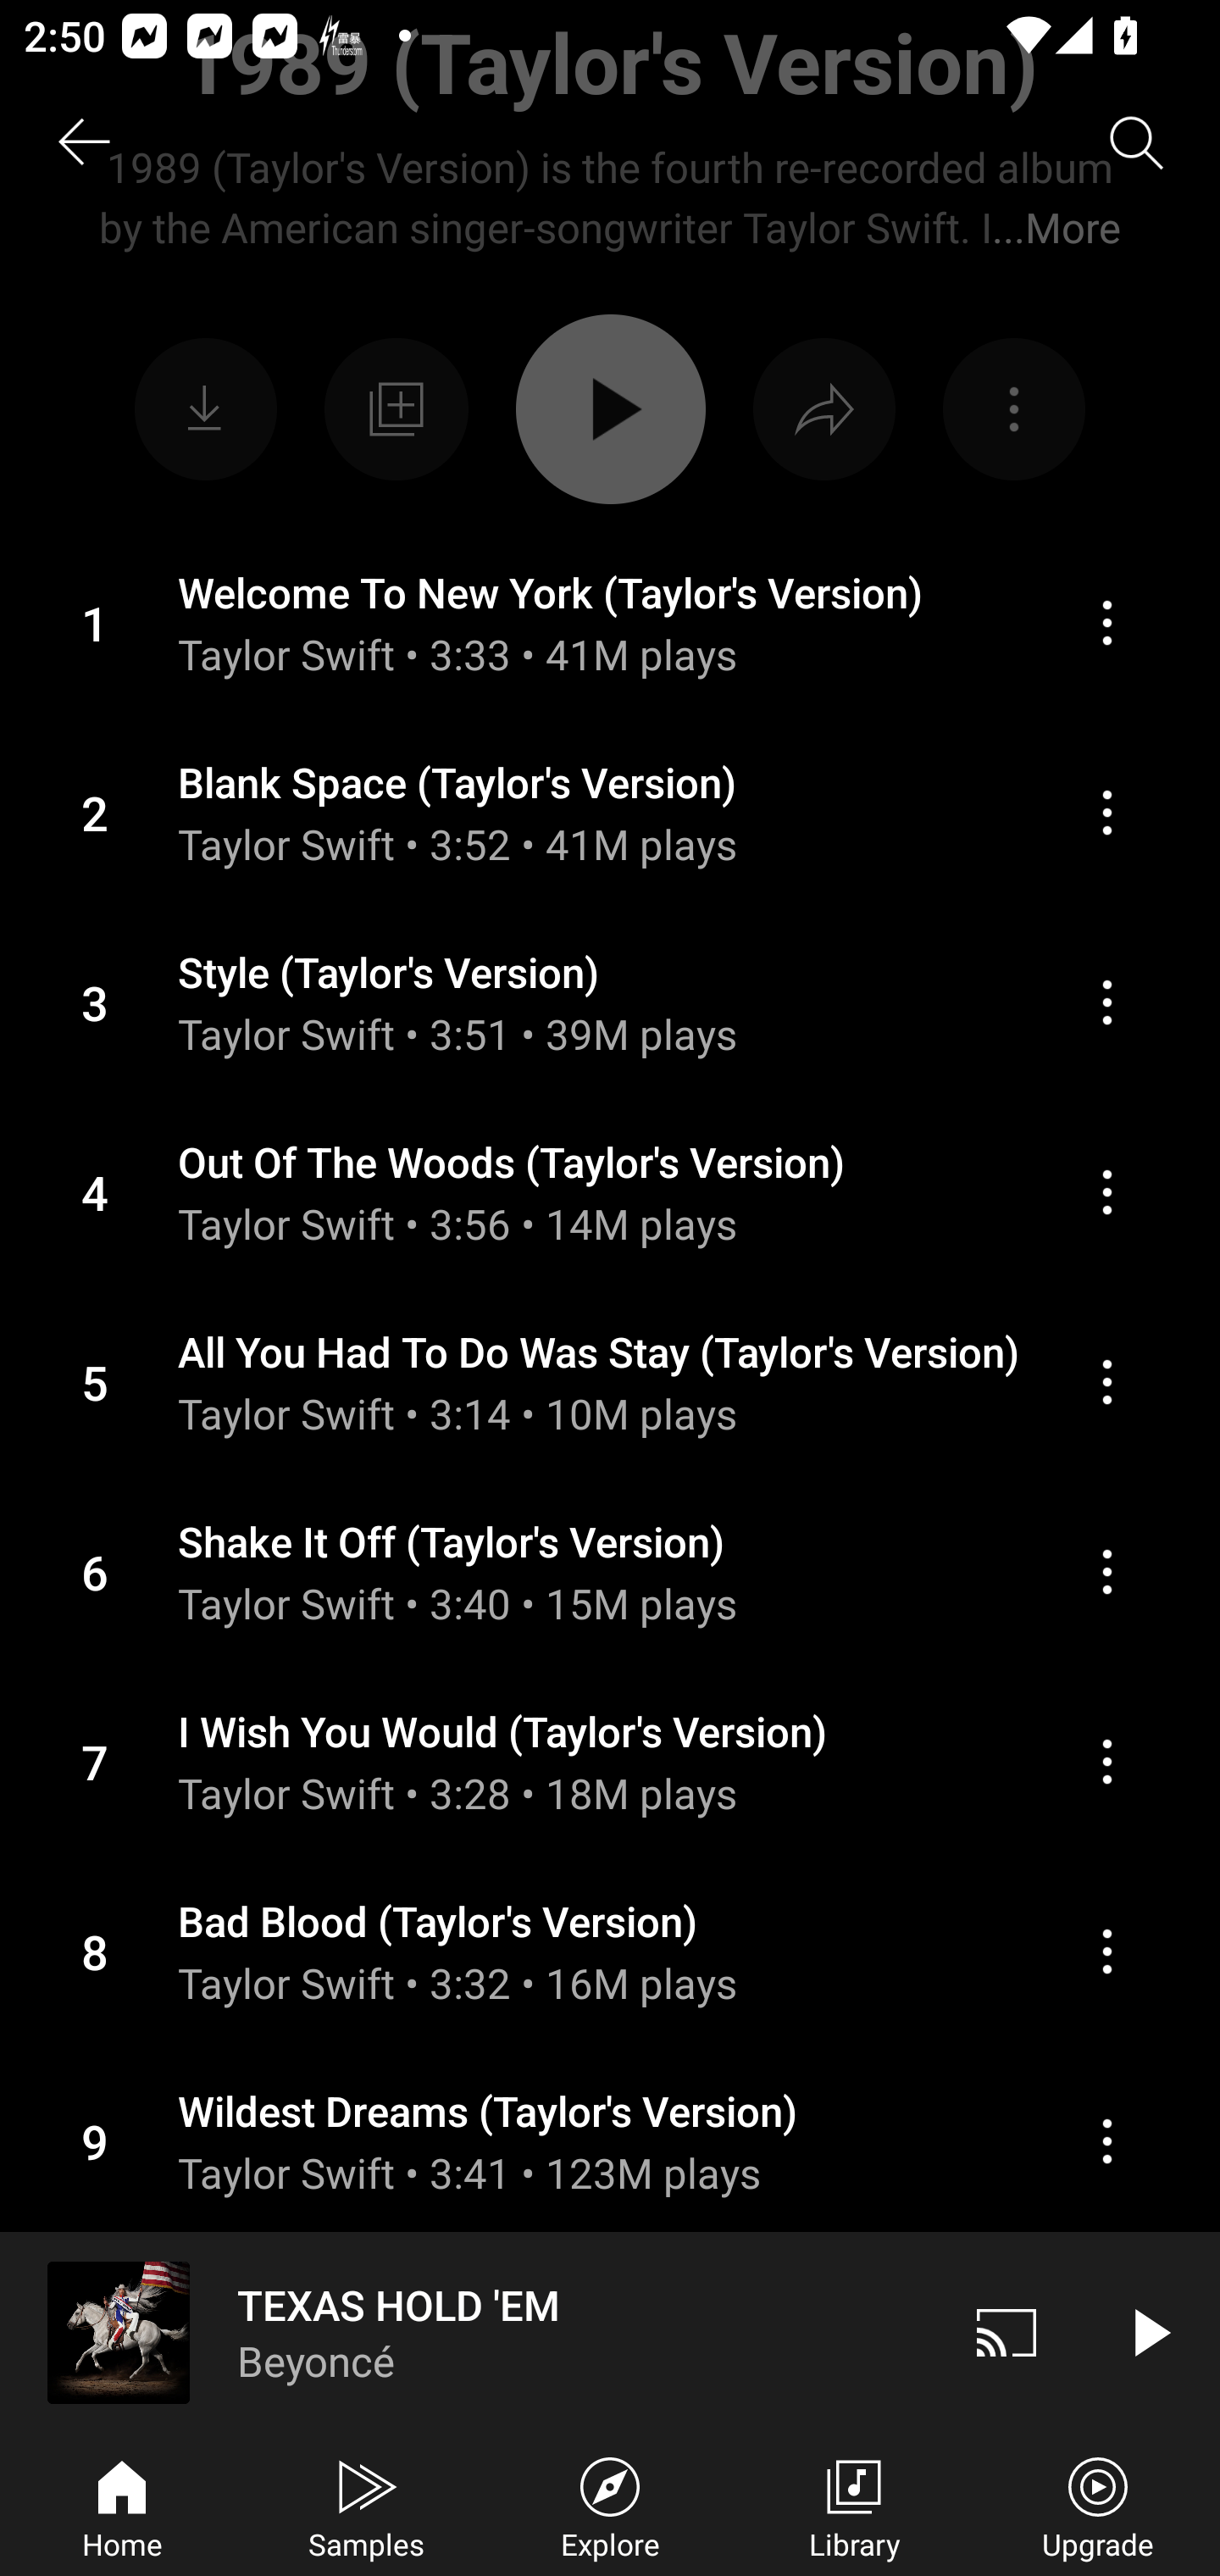  Describe the element at coordinates (1106, 1191) in the screenshot. I see `Action menu` at that location.